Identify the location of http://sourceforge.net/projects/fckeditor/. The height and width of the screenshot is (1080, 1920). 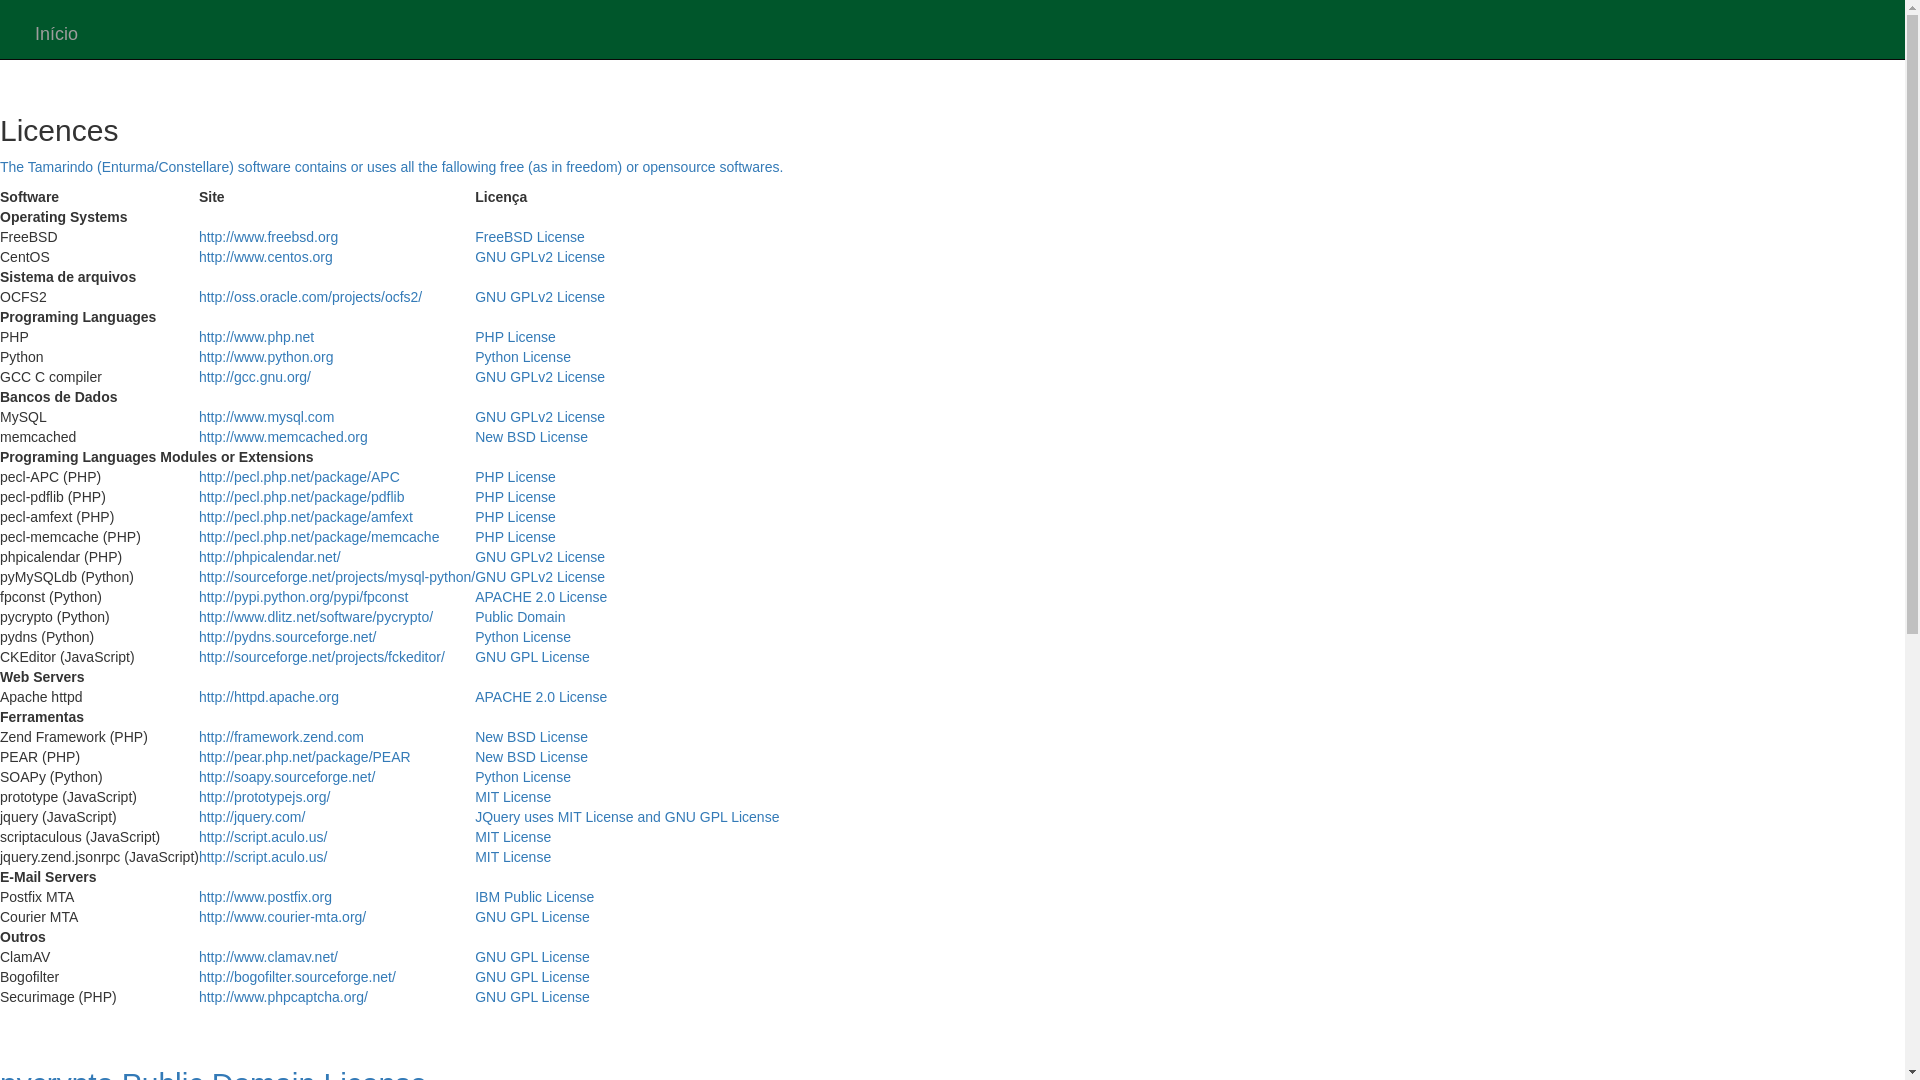
(322, 657).